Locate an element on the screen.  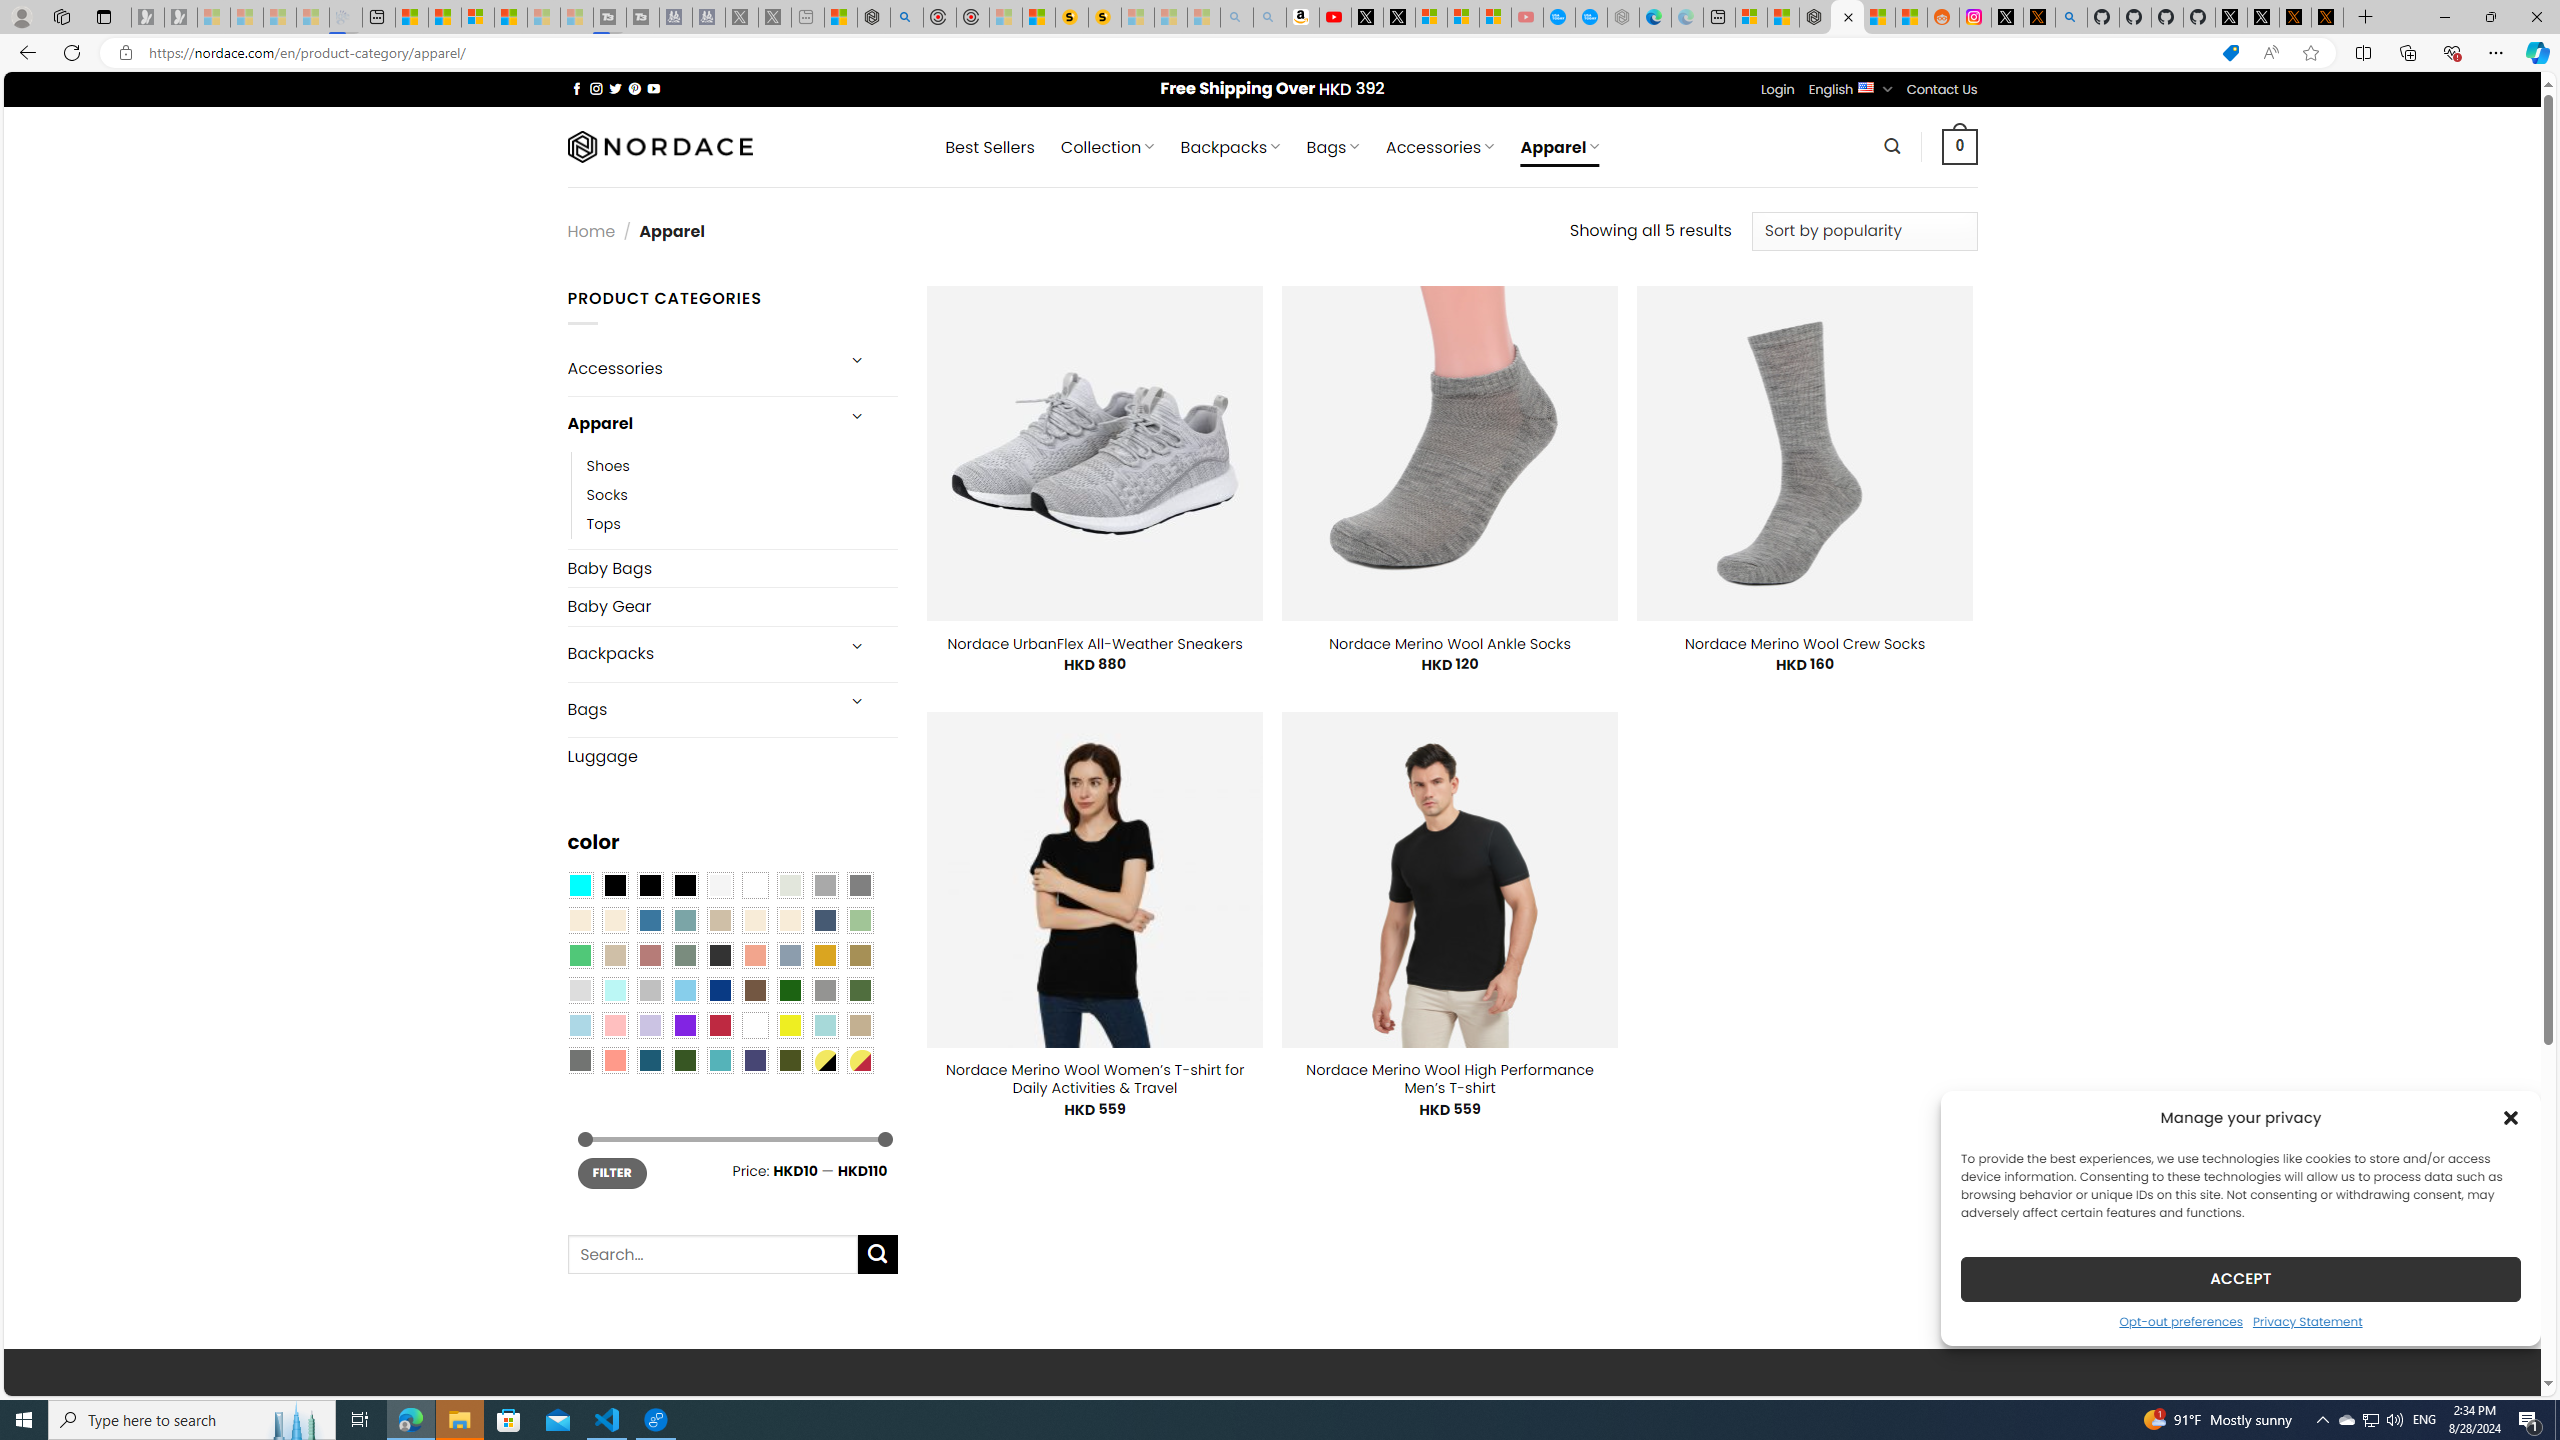
FILTER is located at coordinates (612, 1173).